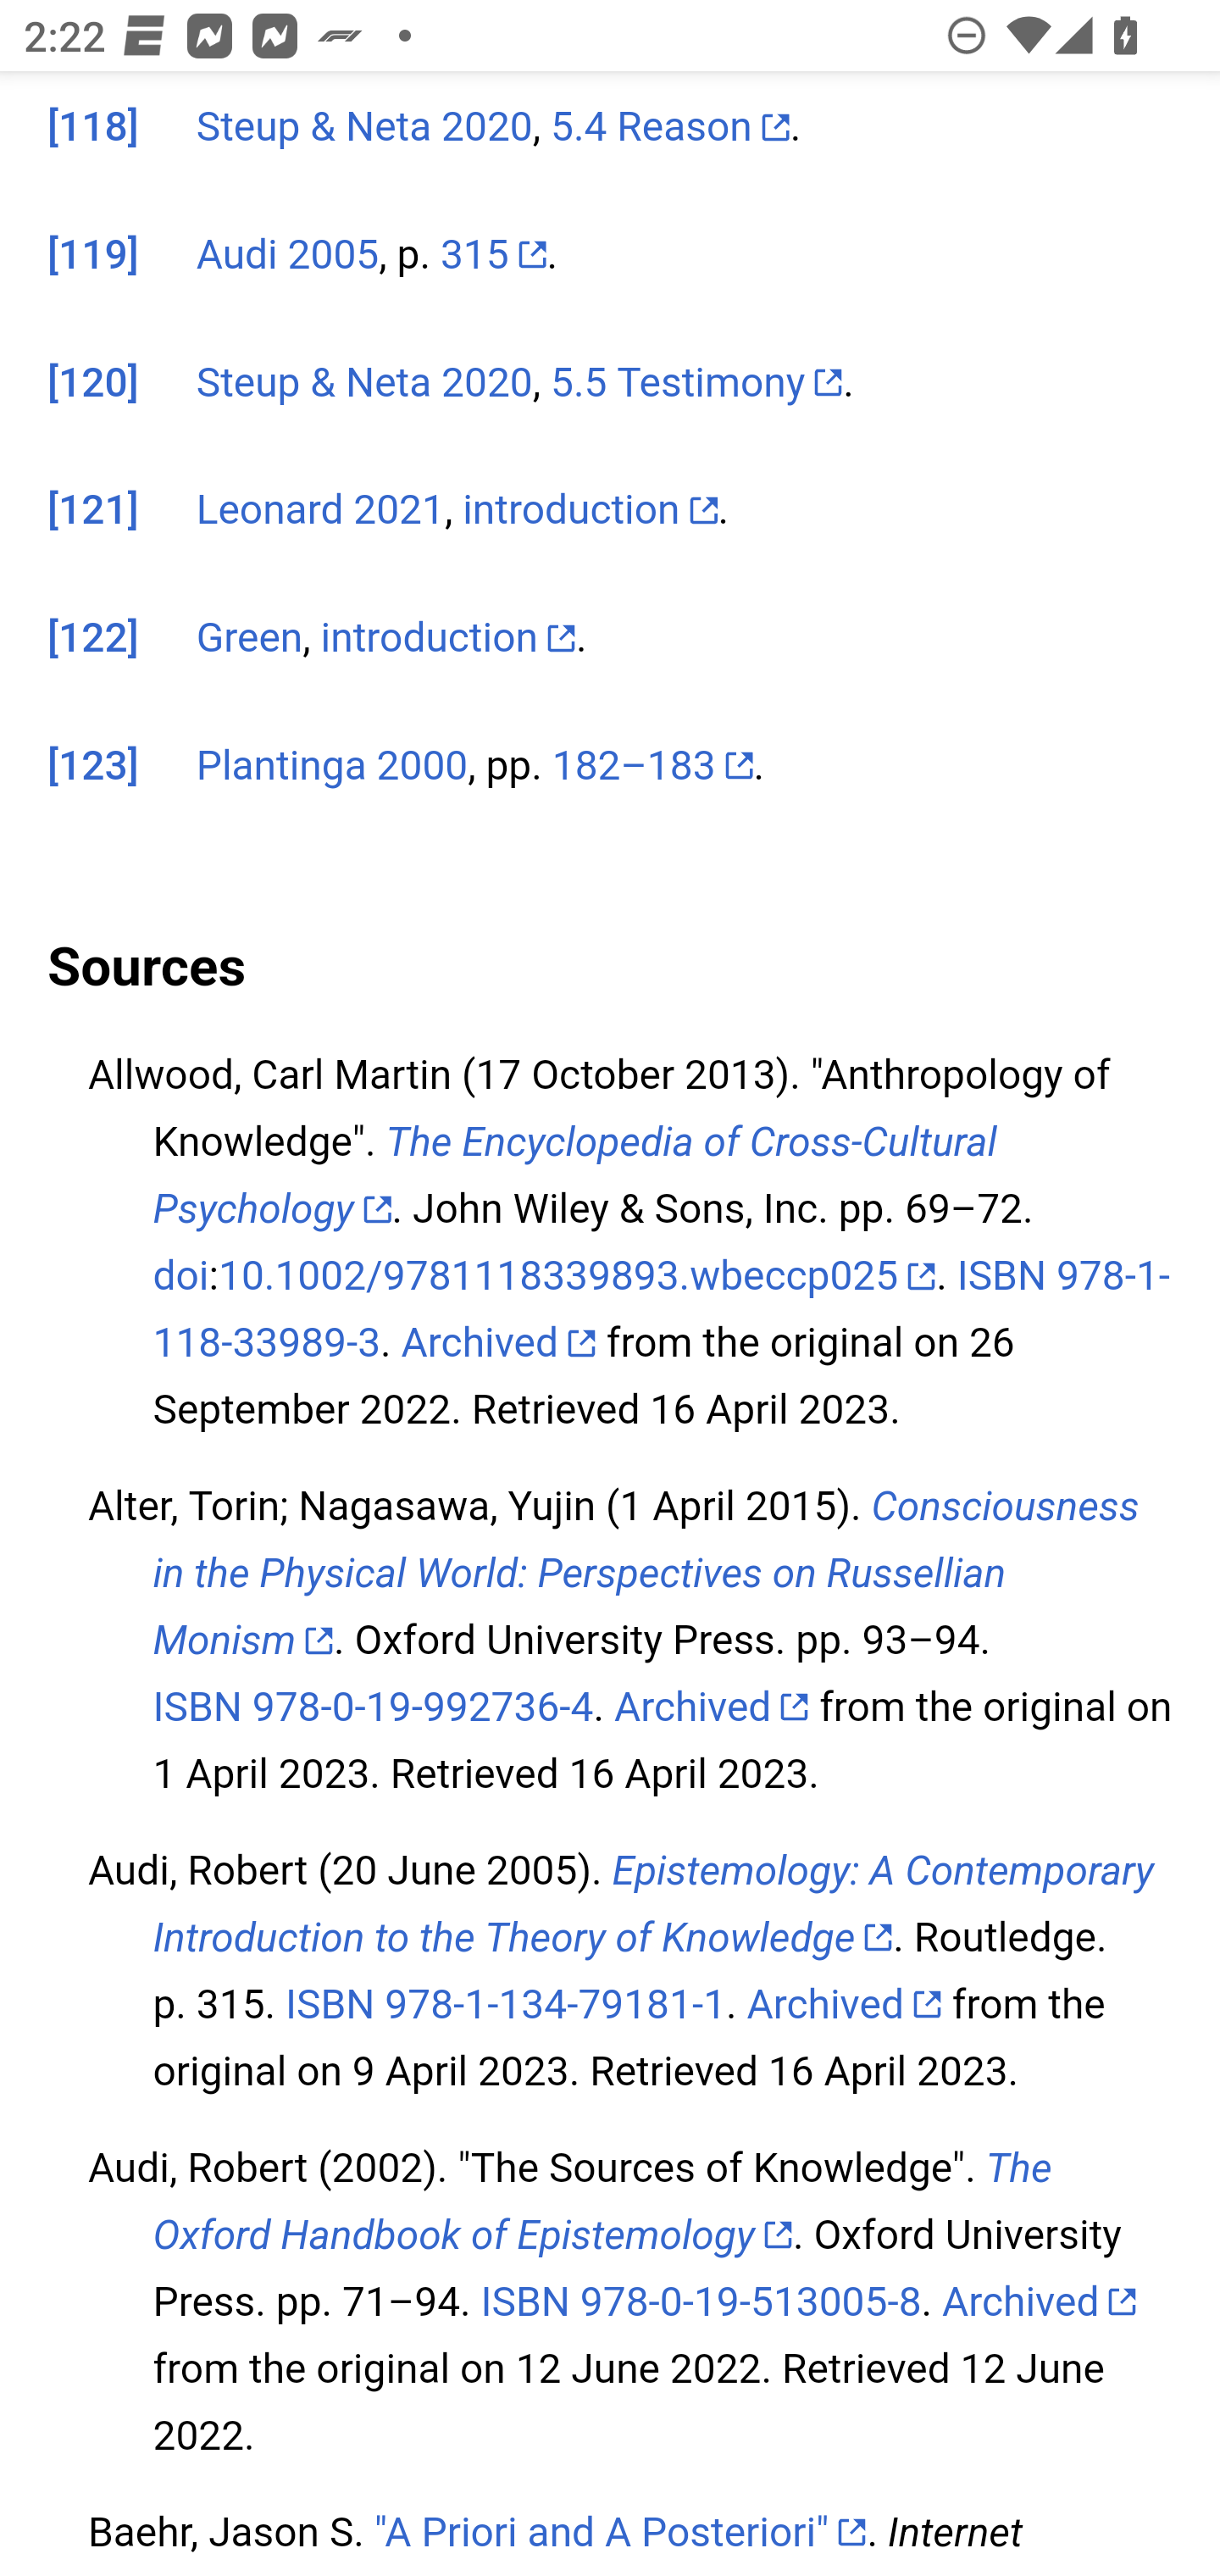  Describe the element at coordinates (364, 383) in the screenshot. I see `Steup & Neta 2020 Steup  &  Neta 2020` at that location.